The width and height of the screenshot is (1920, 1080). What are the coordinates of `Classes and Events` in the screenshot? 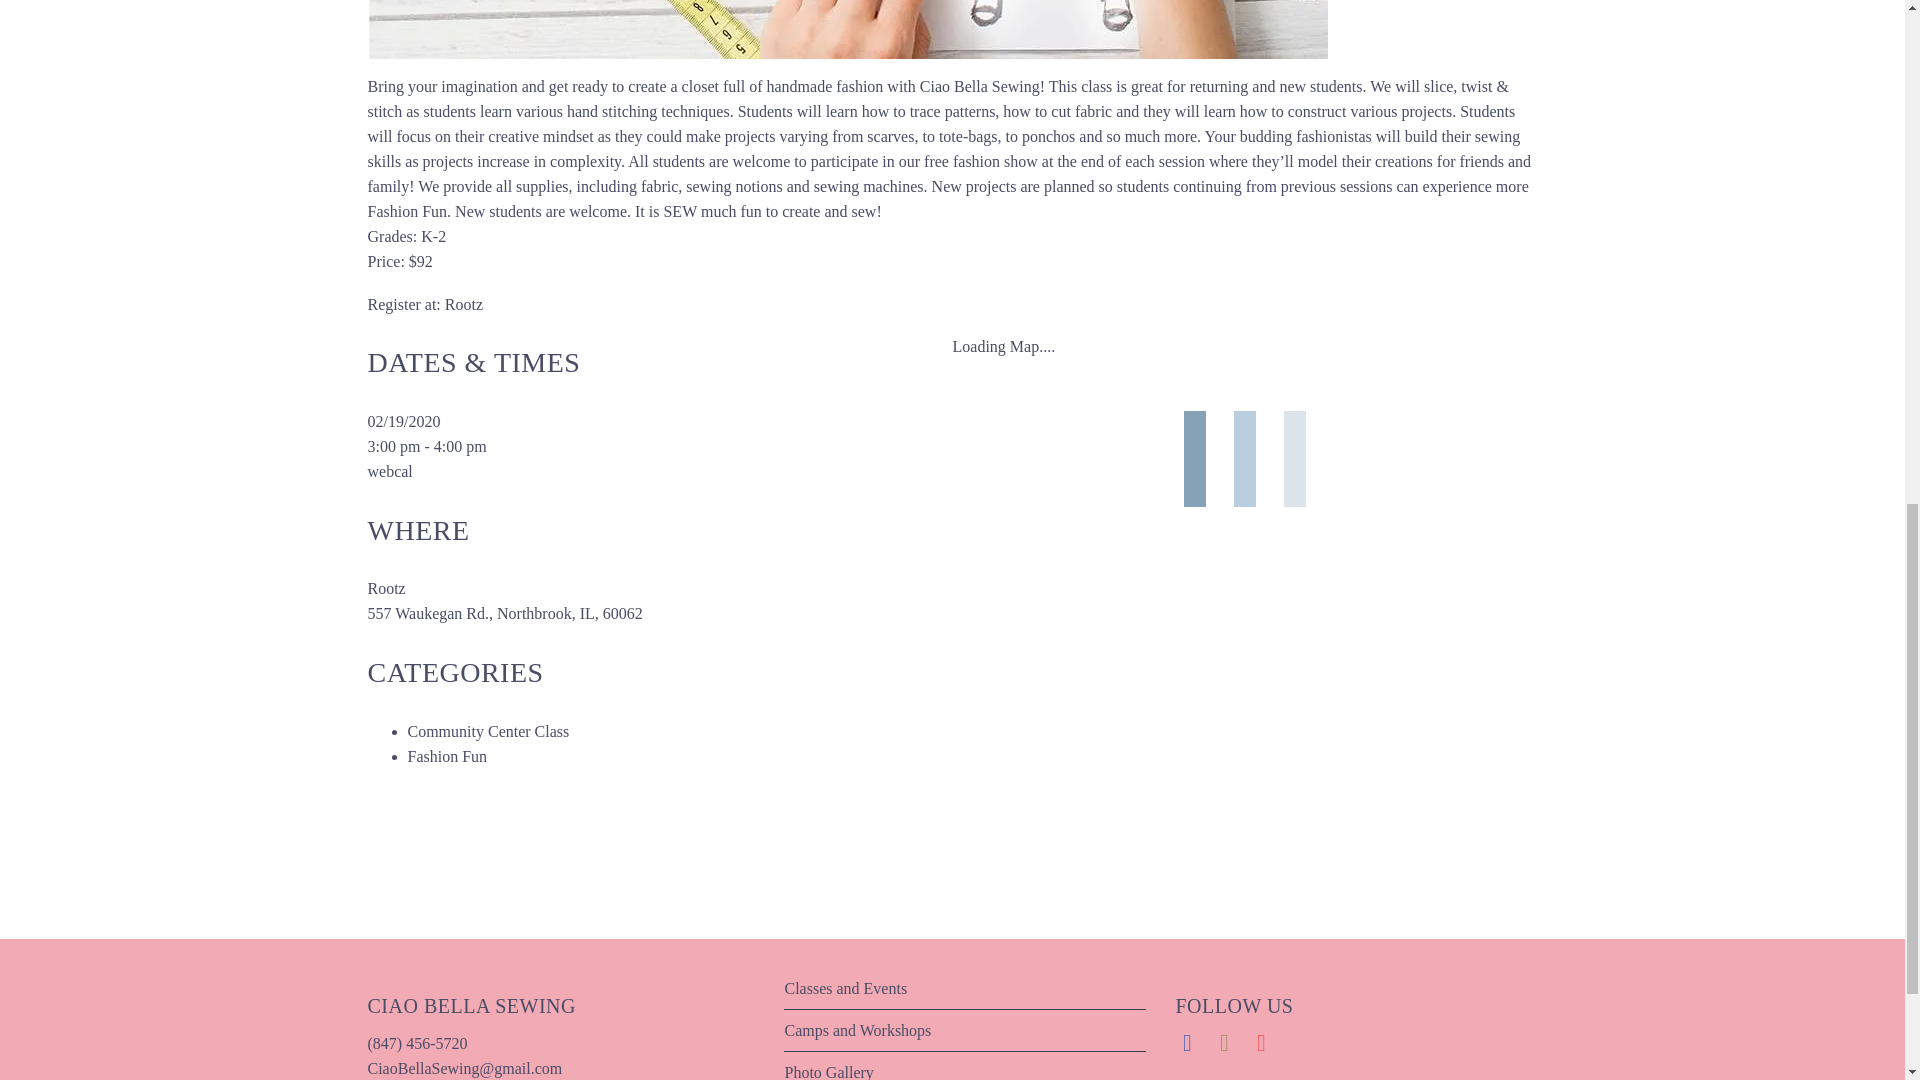 It's located at (844, 988).